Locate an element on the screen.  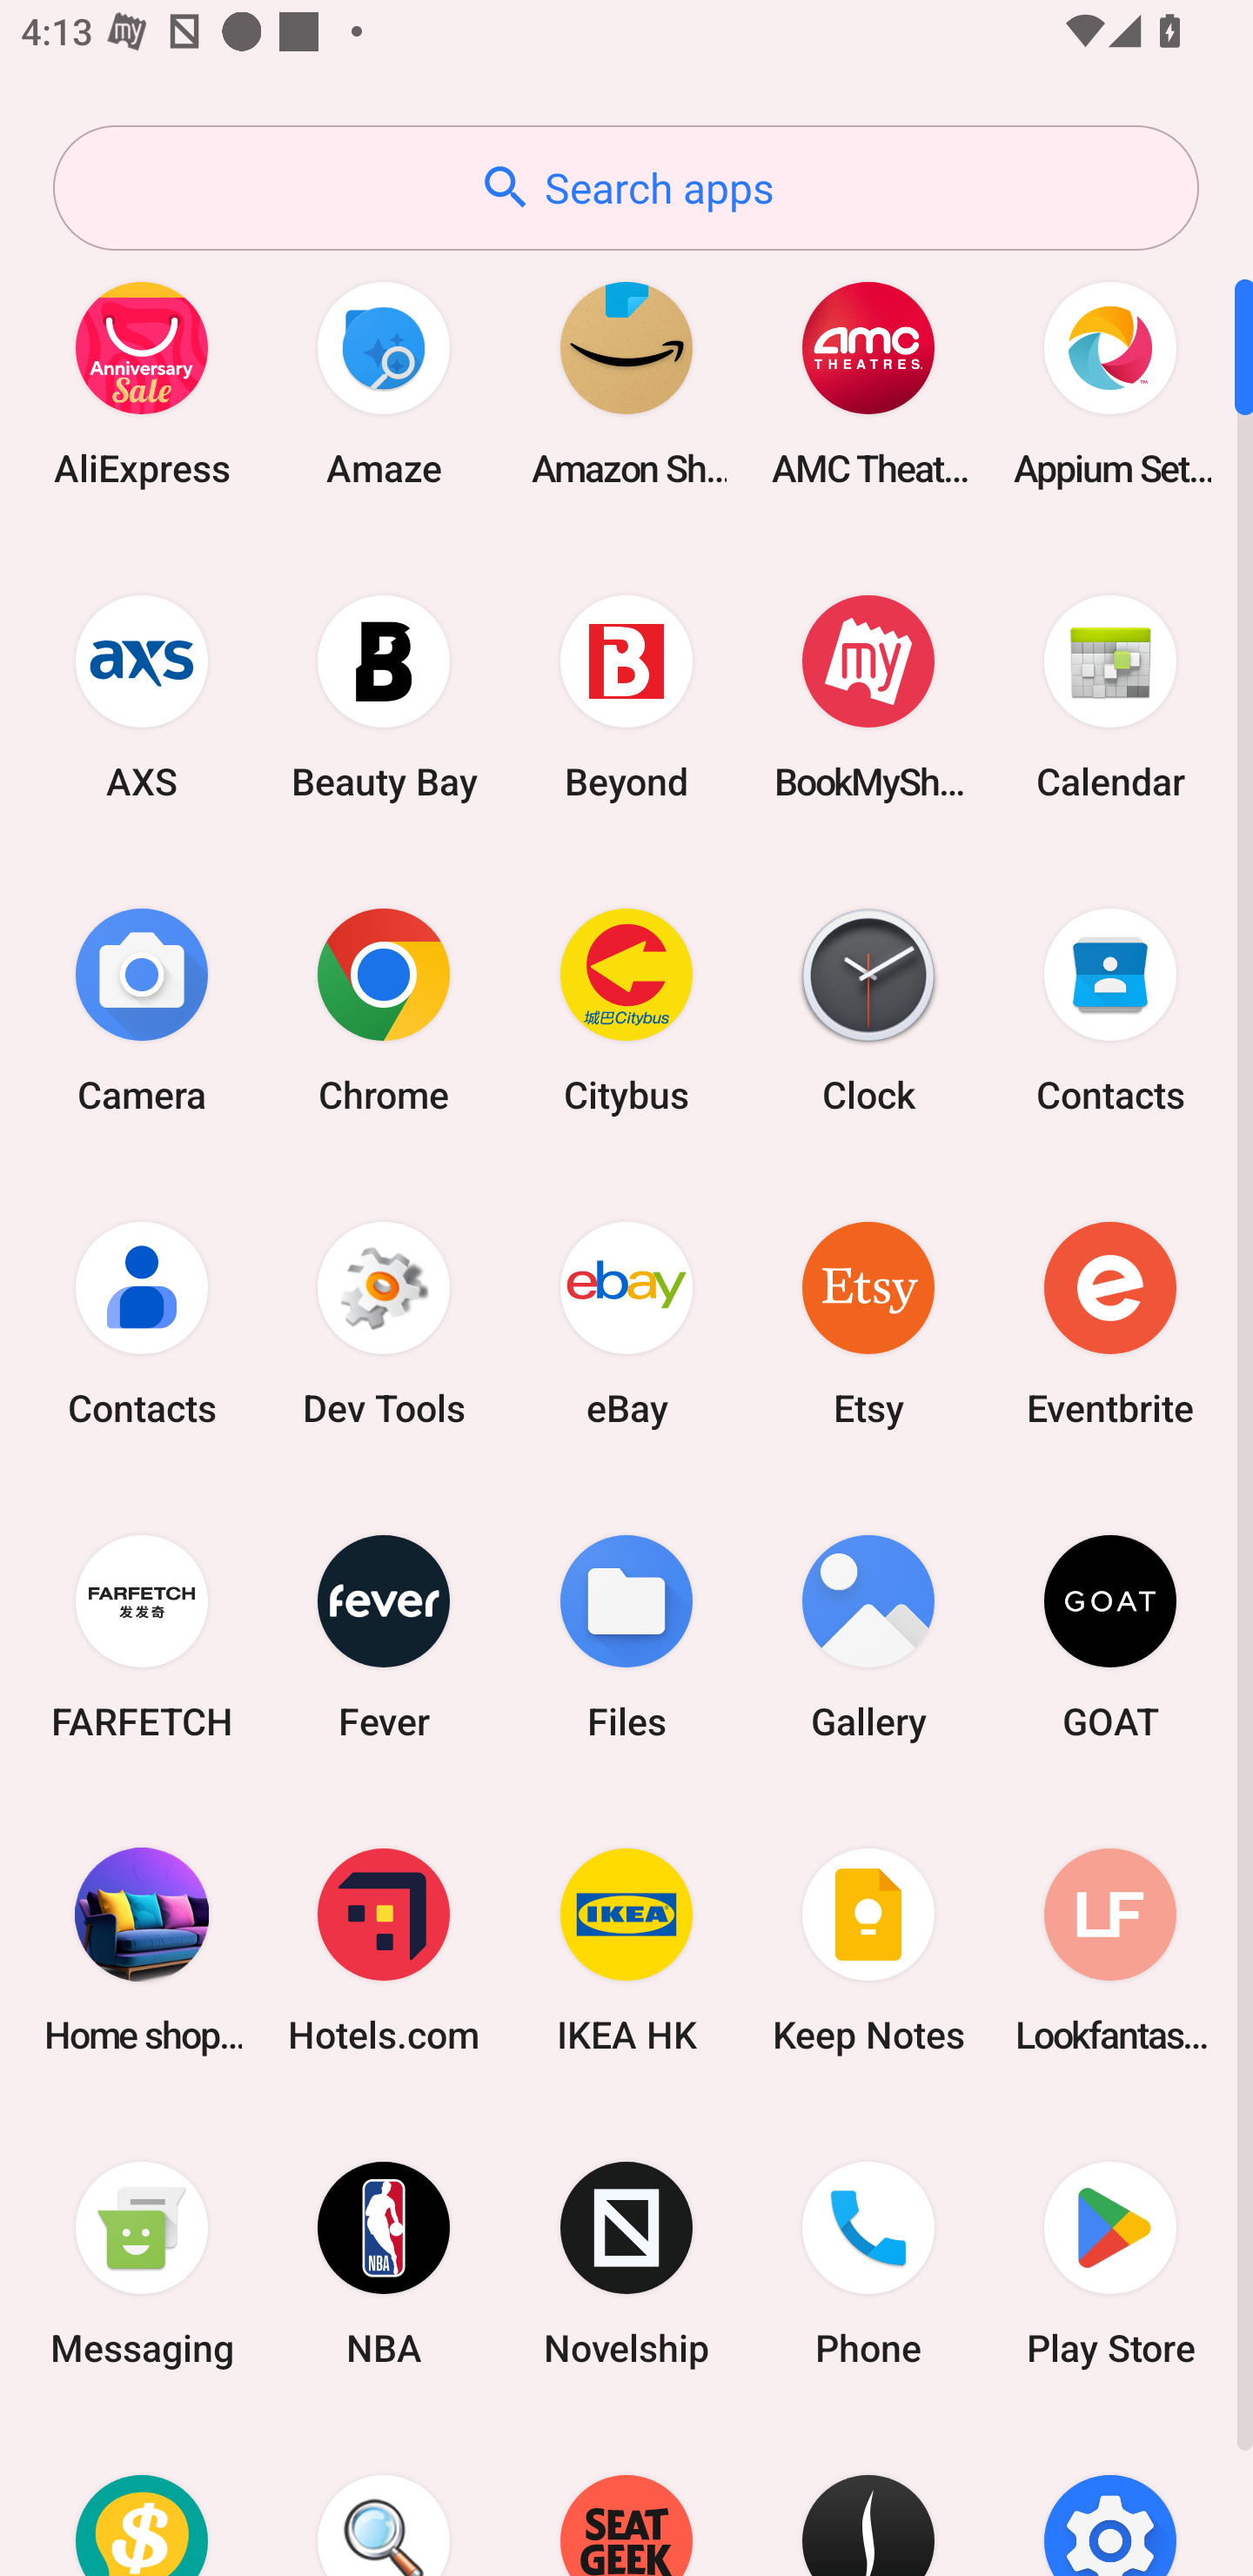
SeatGeek is located at coordinates (626, 2499).